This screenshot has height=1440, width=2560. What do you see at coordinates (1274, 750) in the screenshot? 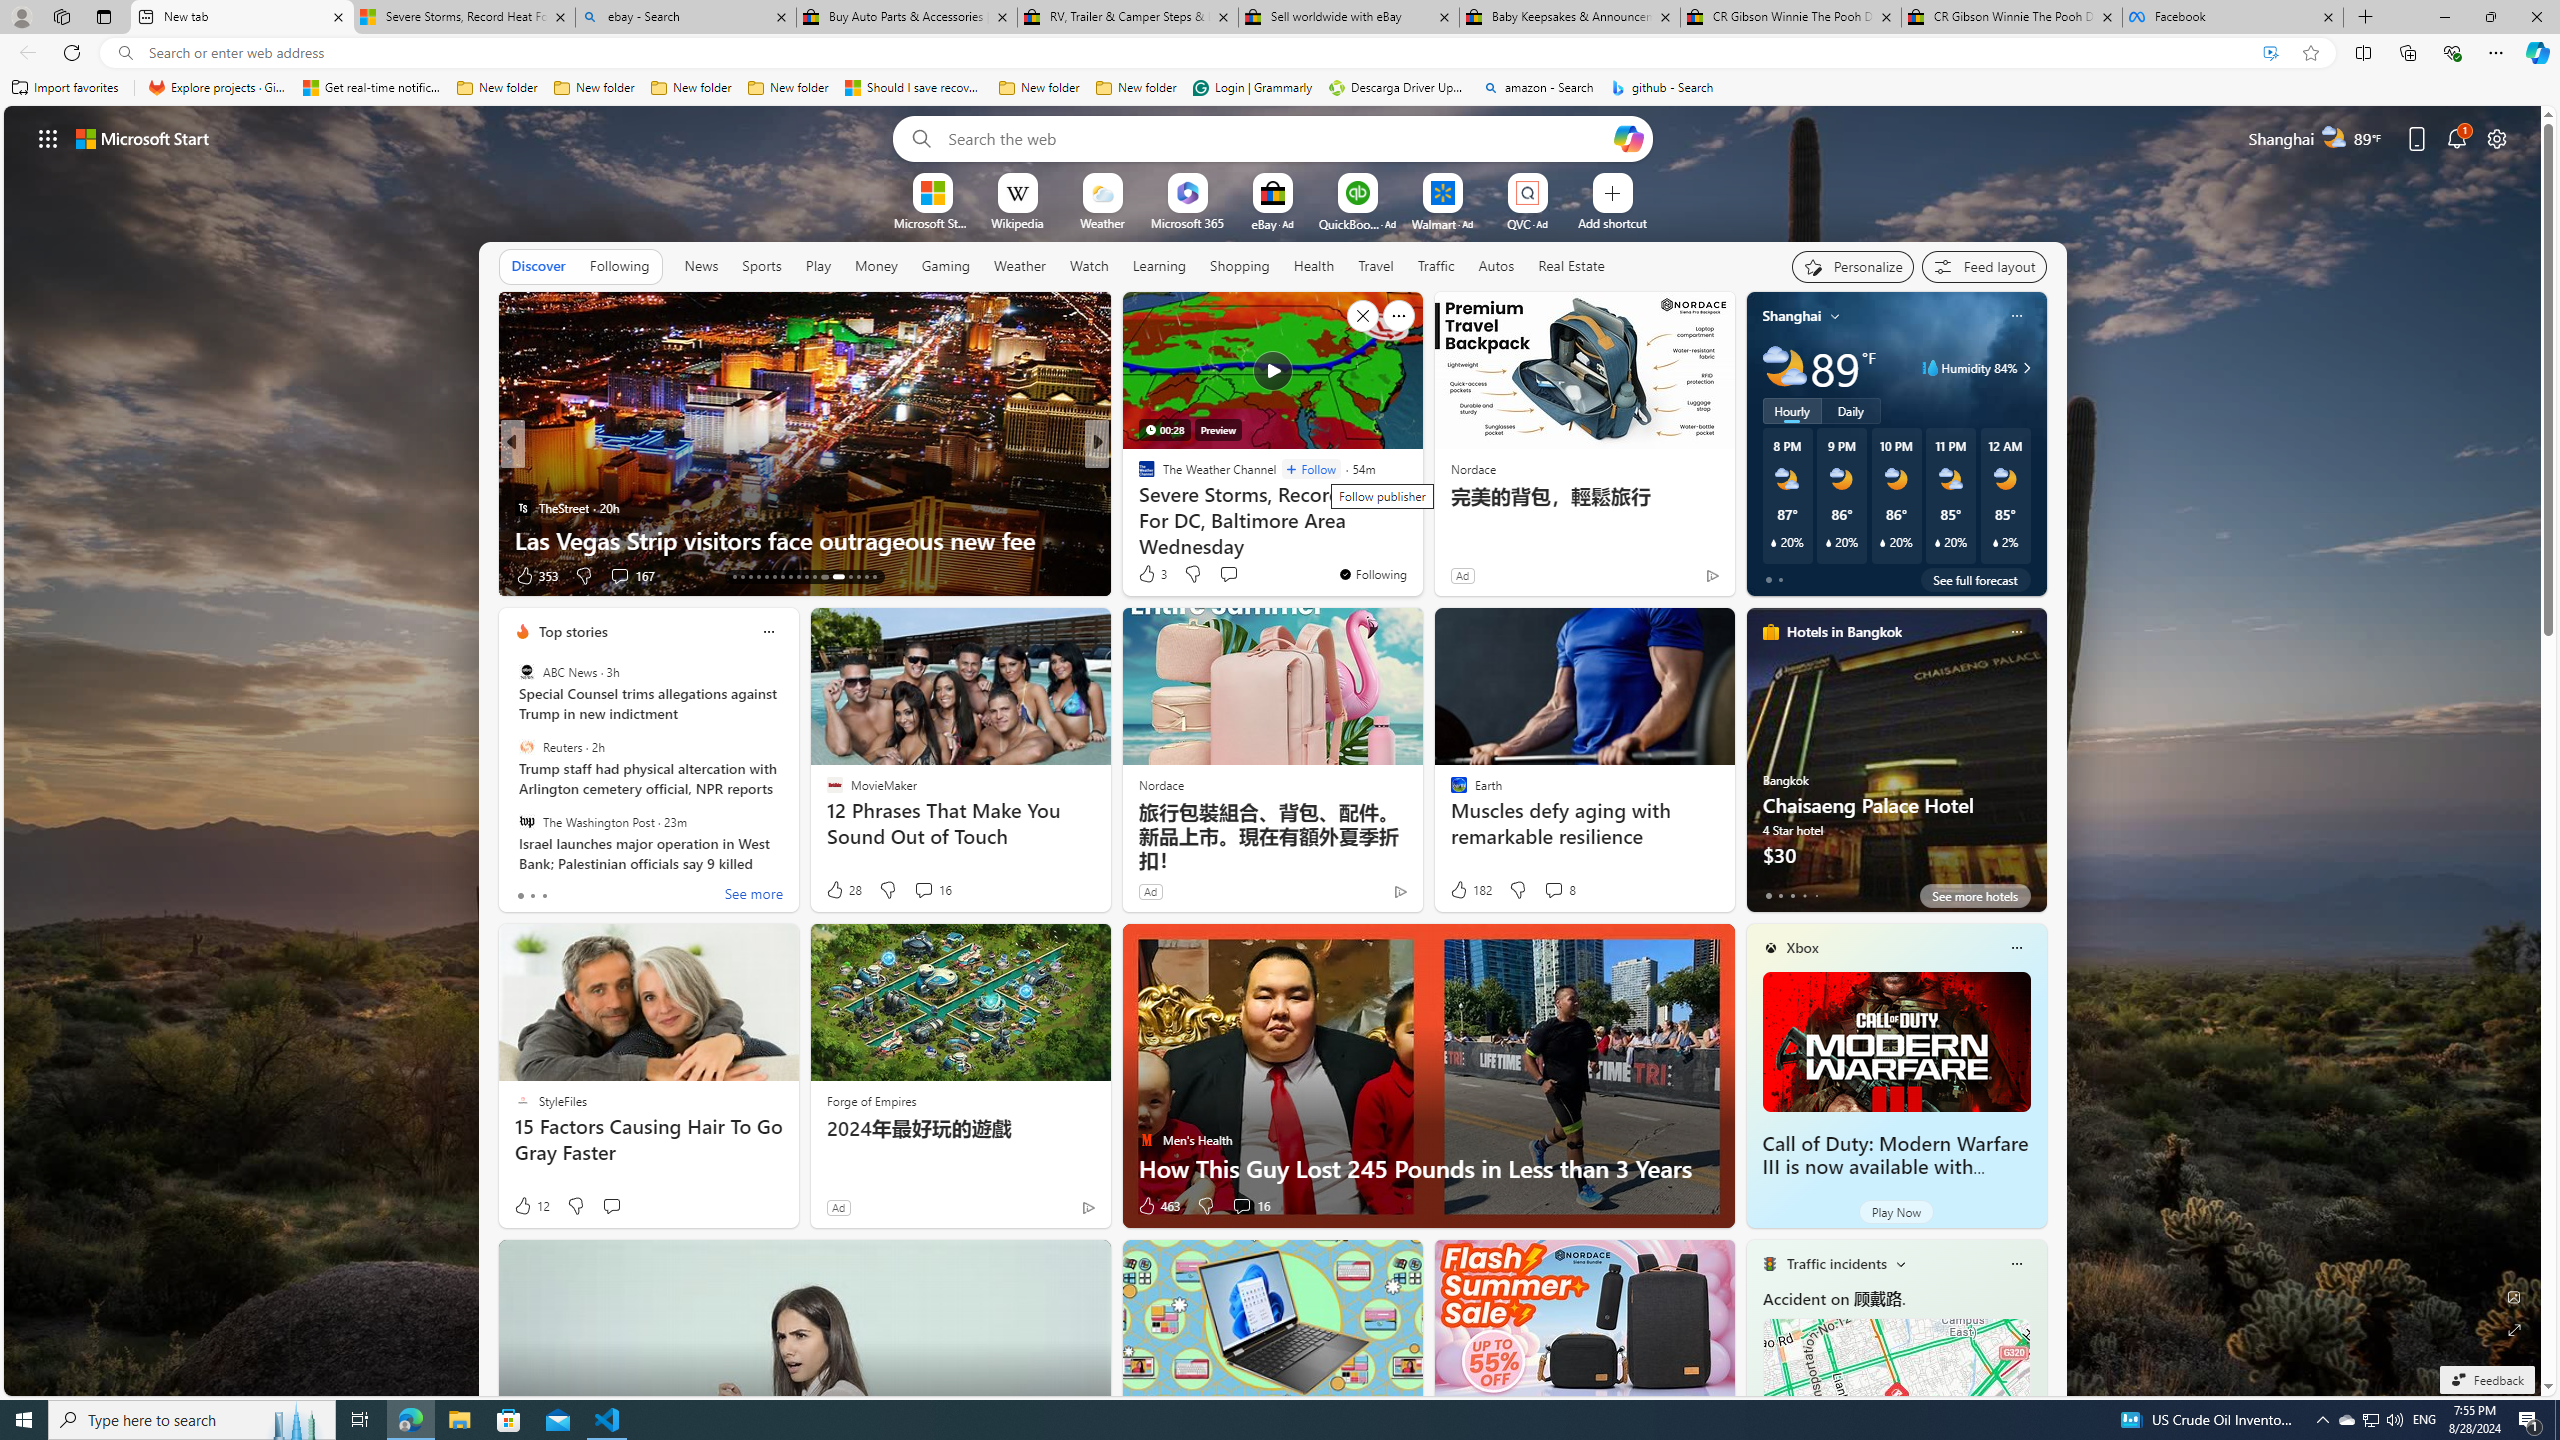
I see `AutomationID: backgroundImagePicture` at bounding box center [1274, 750].